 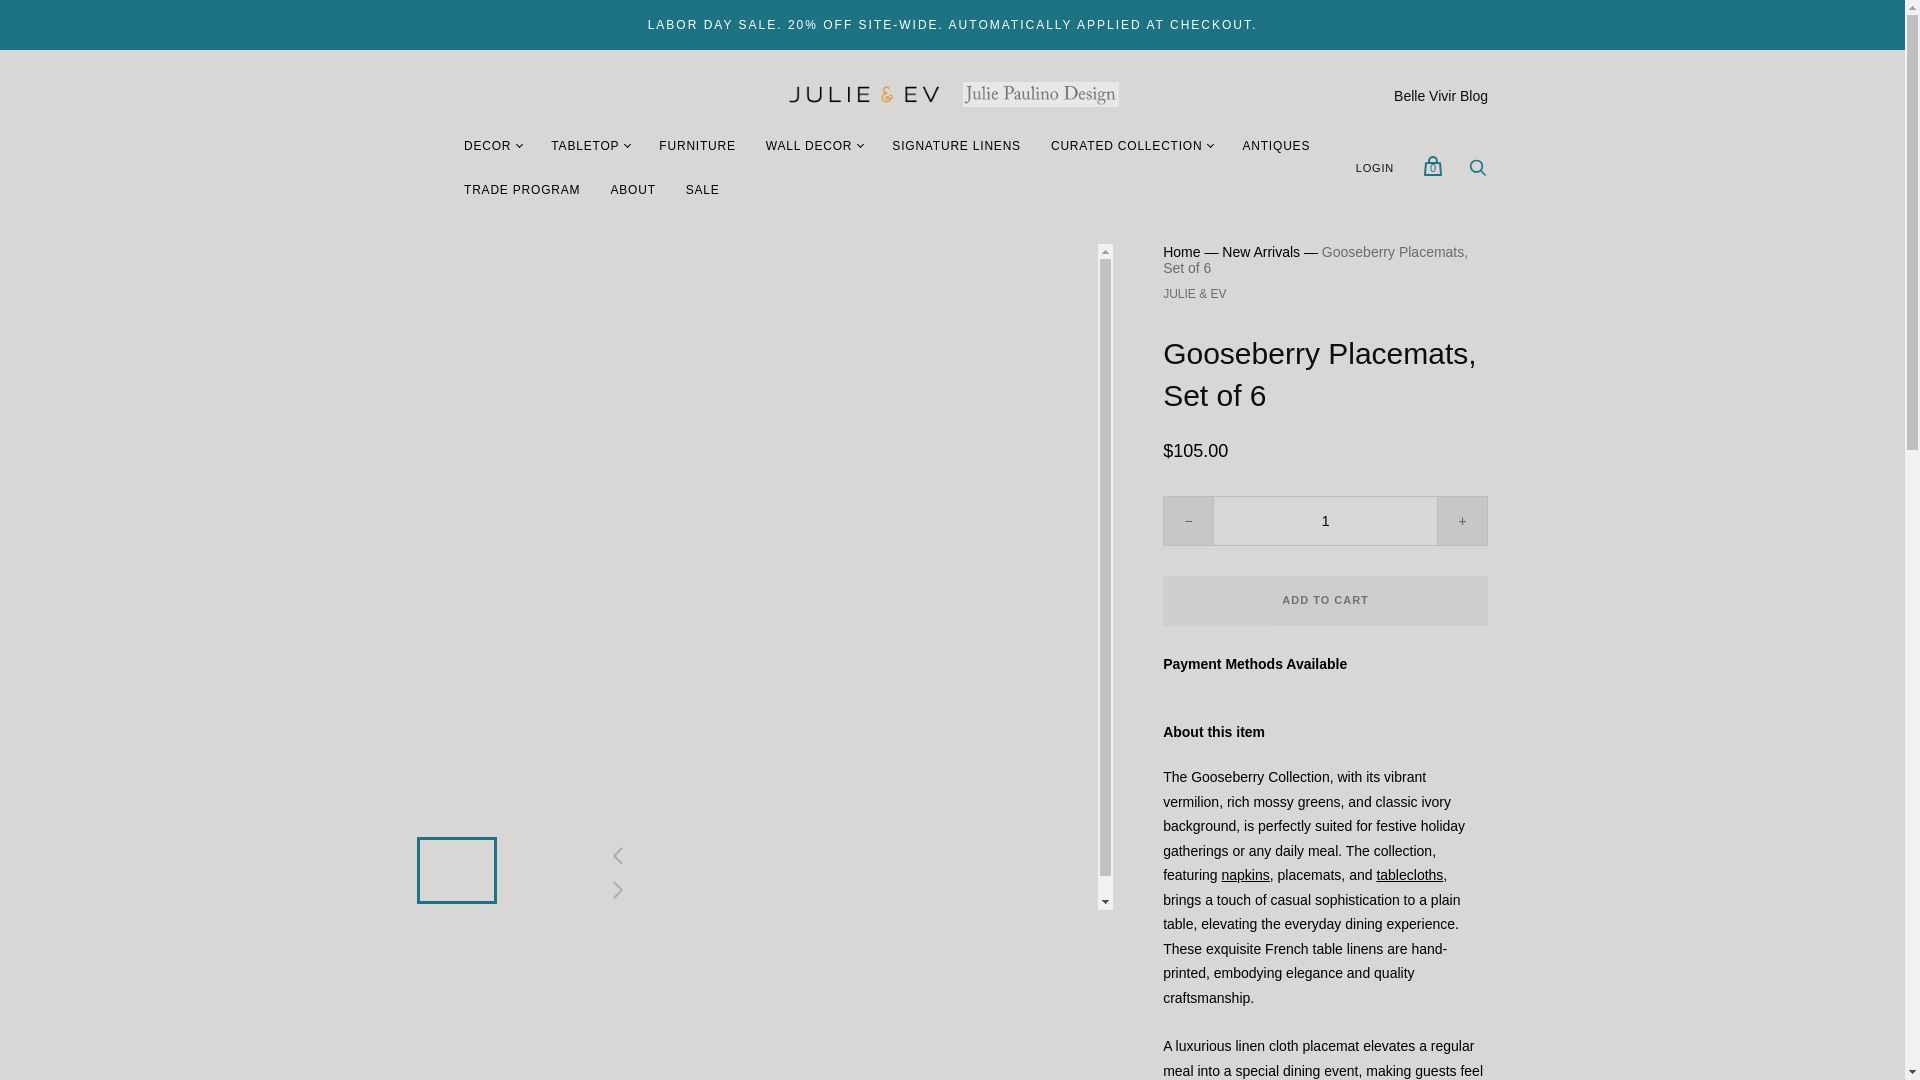 I want to click on TABLETOP, so click(x=584, y=146).